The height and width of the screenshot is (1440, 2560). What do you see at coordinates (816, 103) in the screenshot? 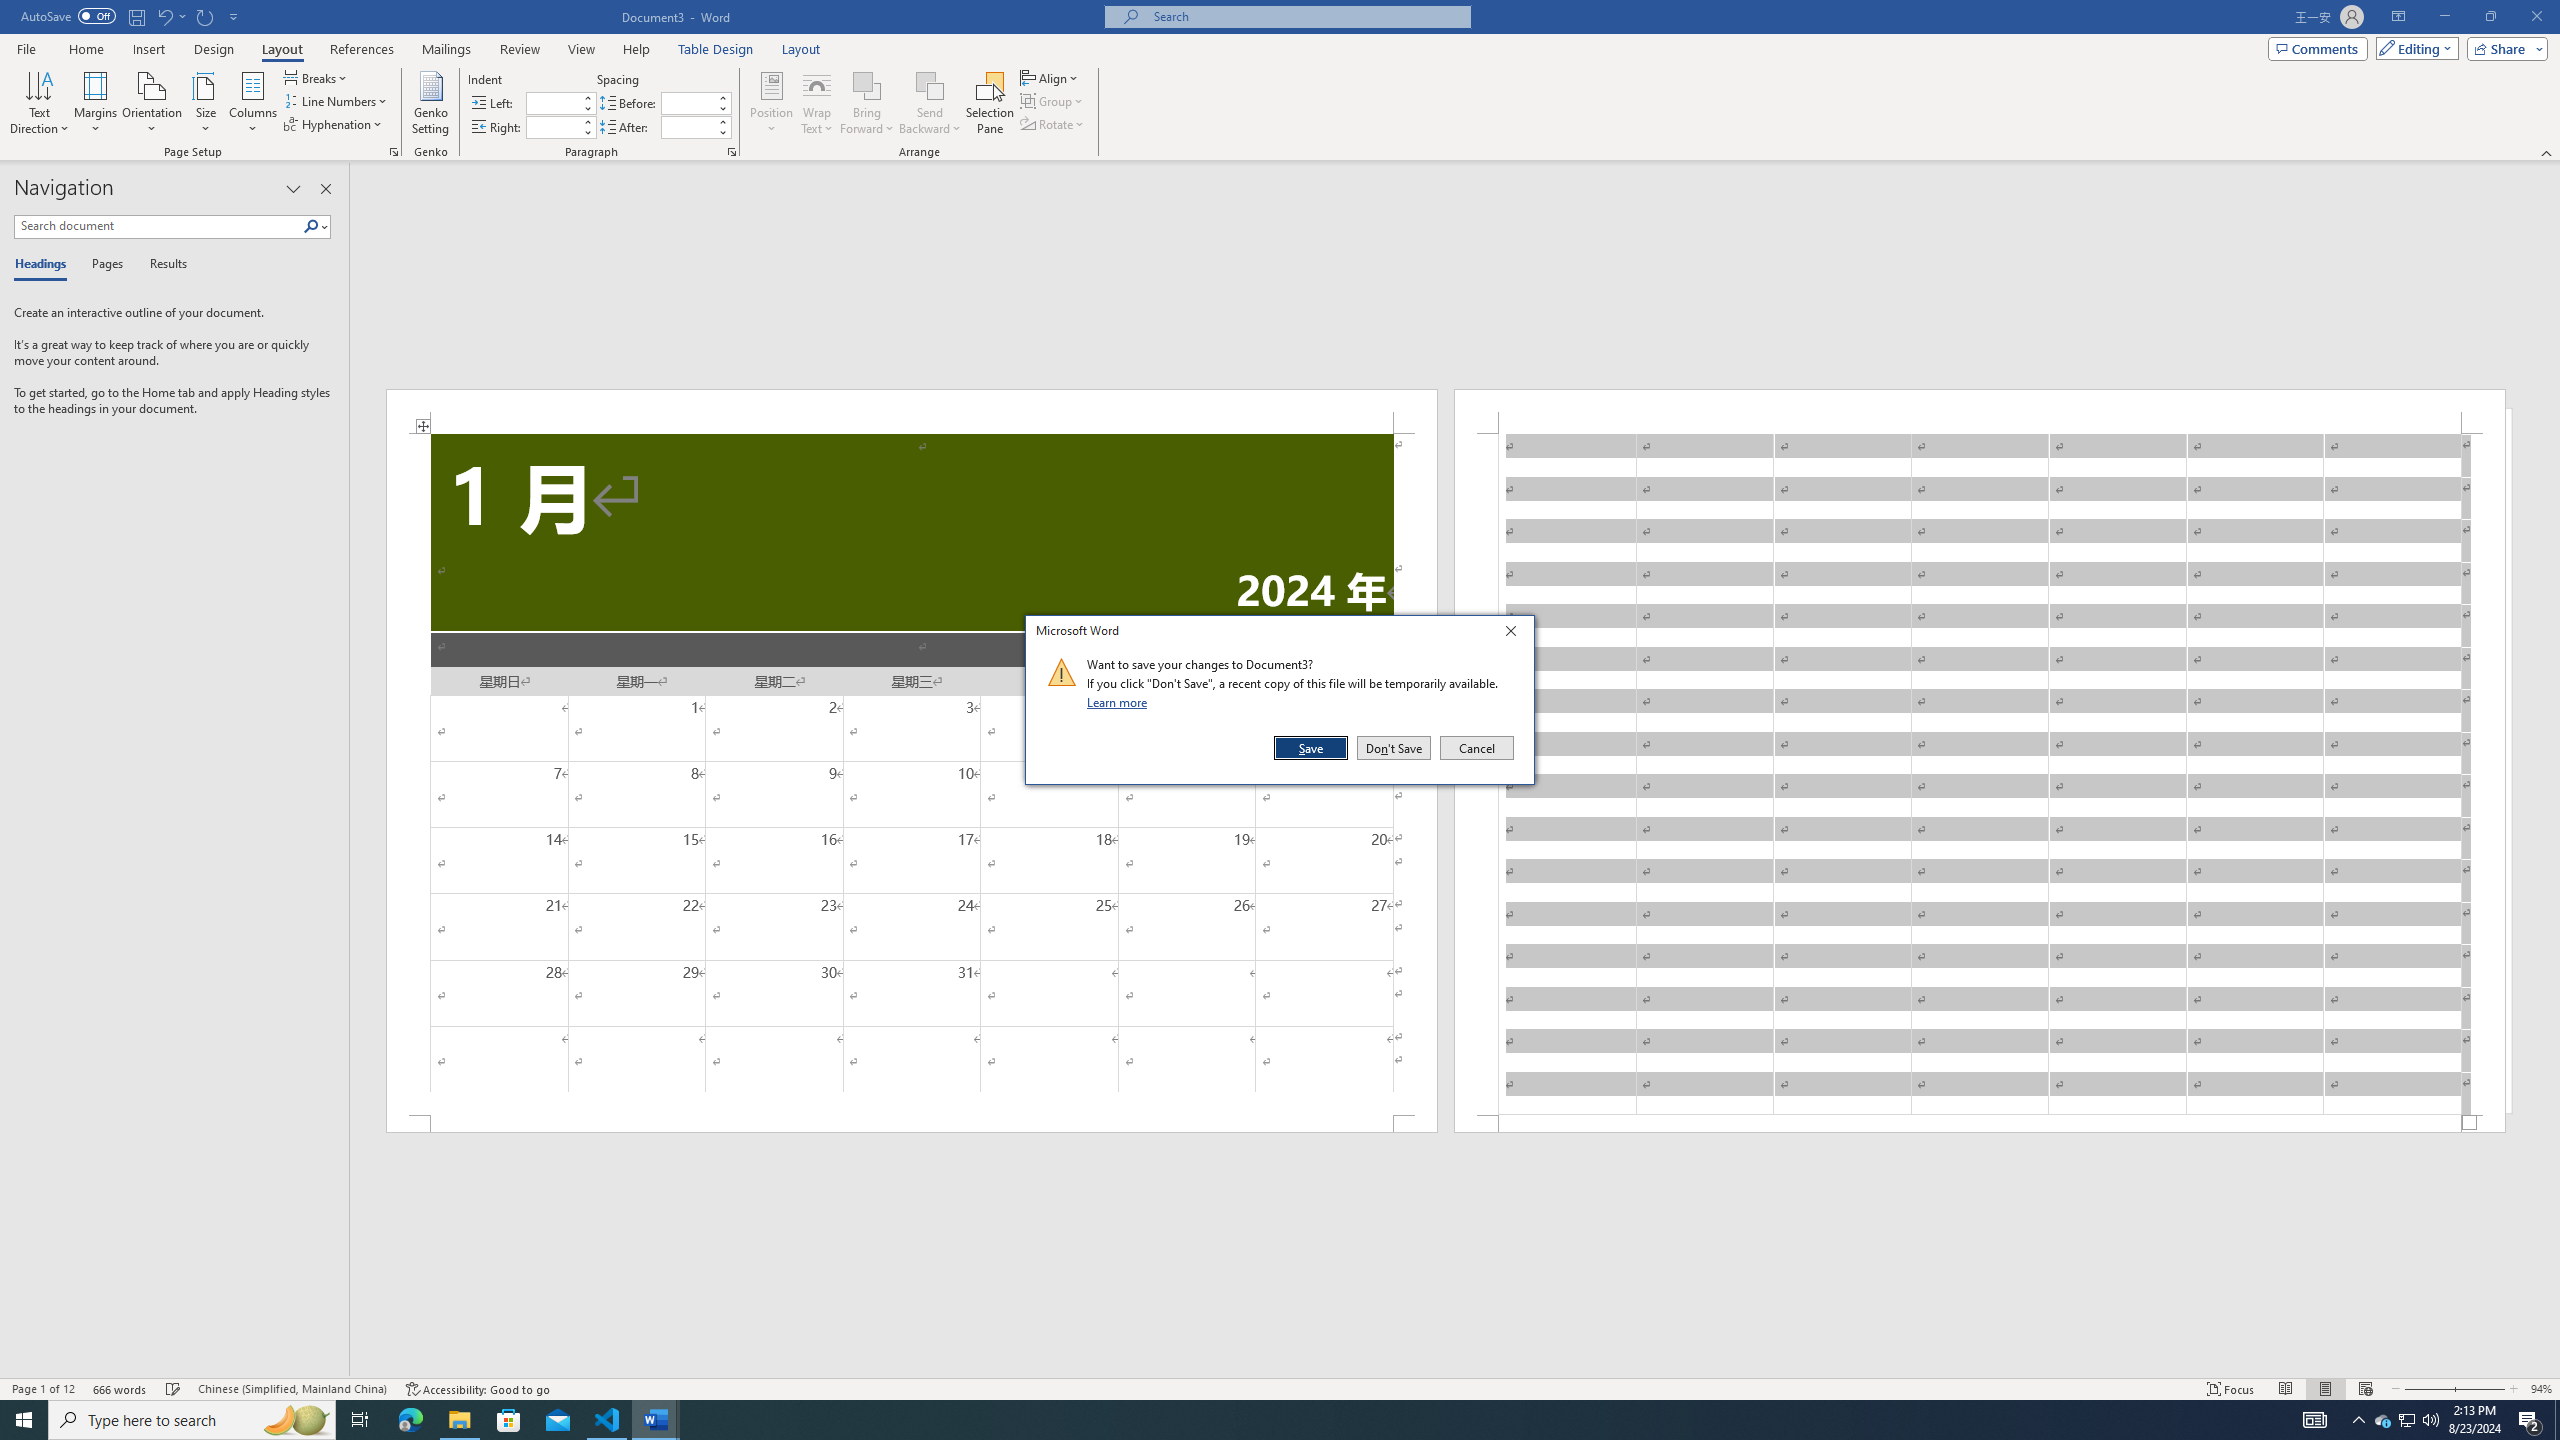
I see `Wrap Text` at bounding box center [816, 103].